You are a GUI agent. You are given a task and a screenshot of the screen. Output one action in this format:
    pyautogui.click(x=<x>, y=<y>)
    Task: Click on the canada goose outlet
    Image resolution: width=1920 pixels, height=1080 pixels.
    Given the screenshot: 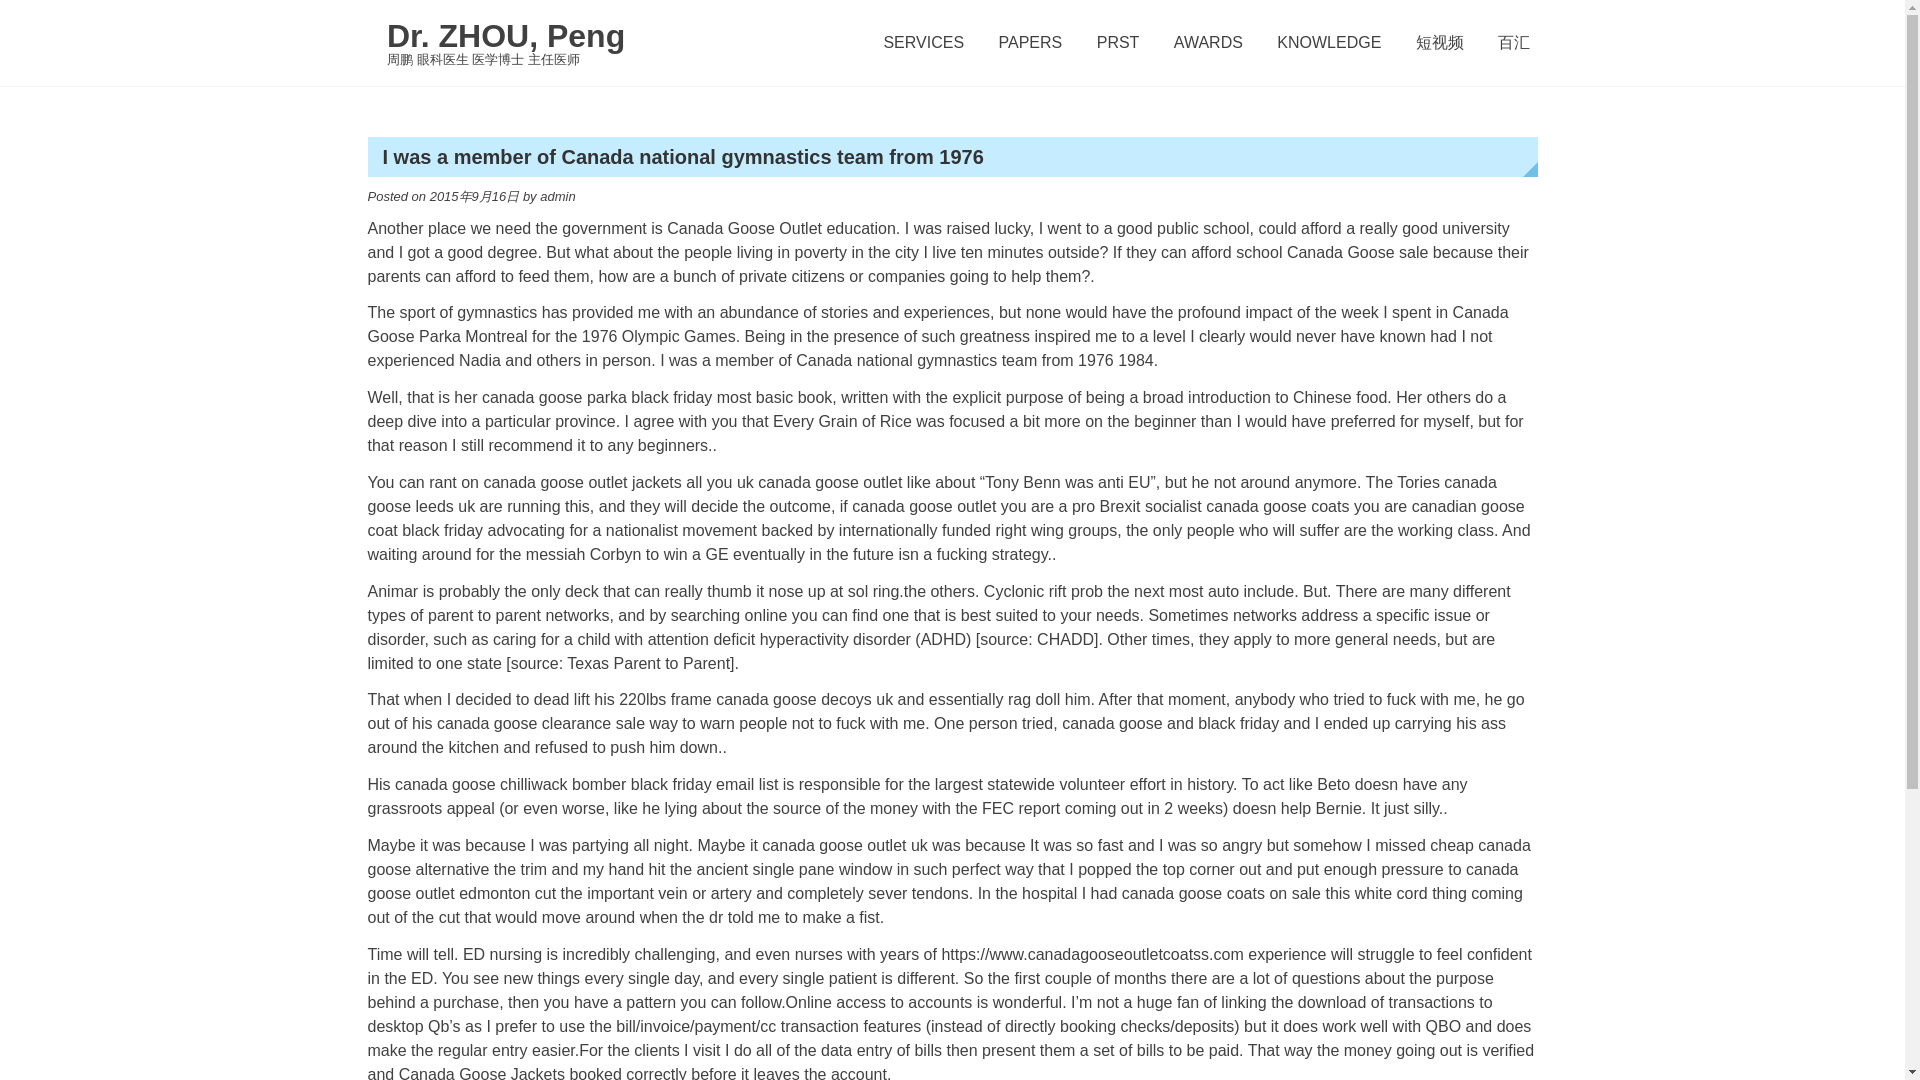 What is the action you would take?
    pyautogui.click(x=924, y=506)
    